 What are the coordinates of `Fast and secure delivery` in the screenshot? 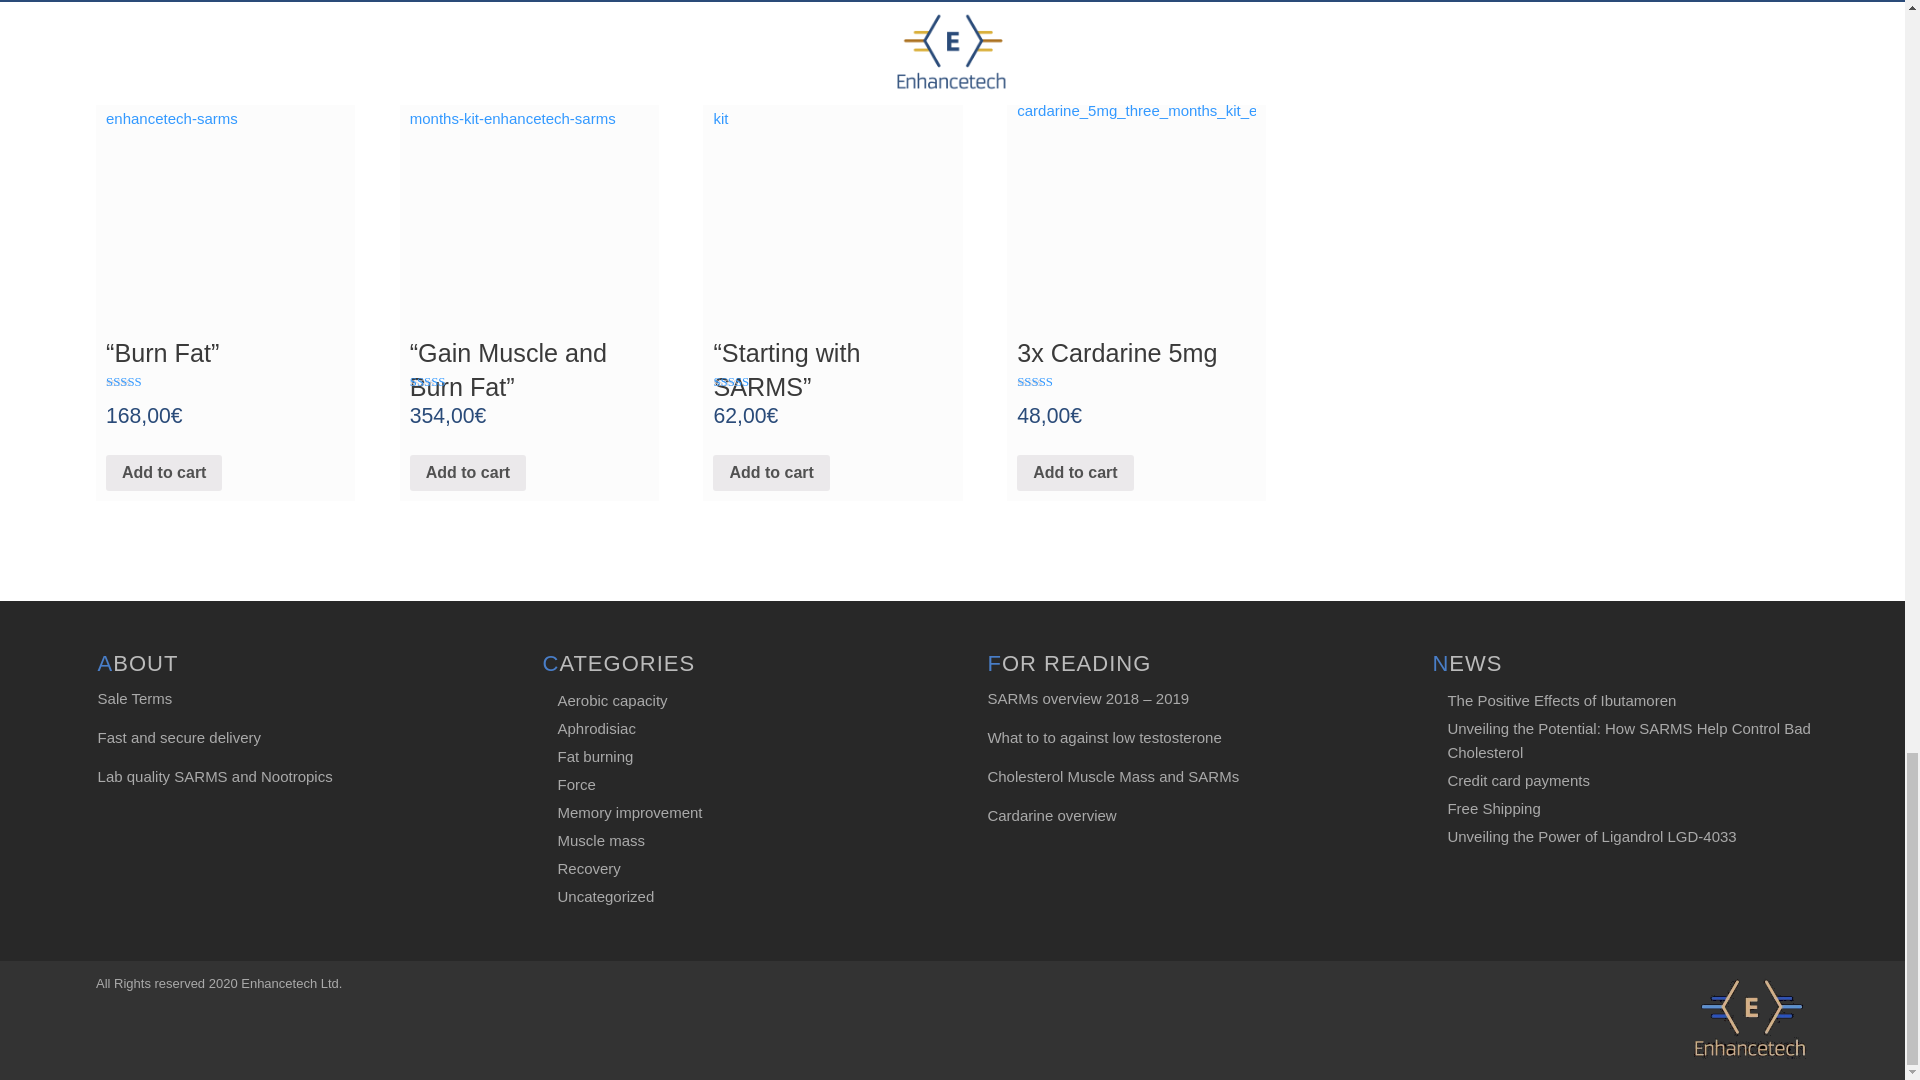 It's located at (179, 738).